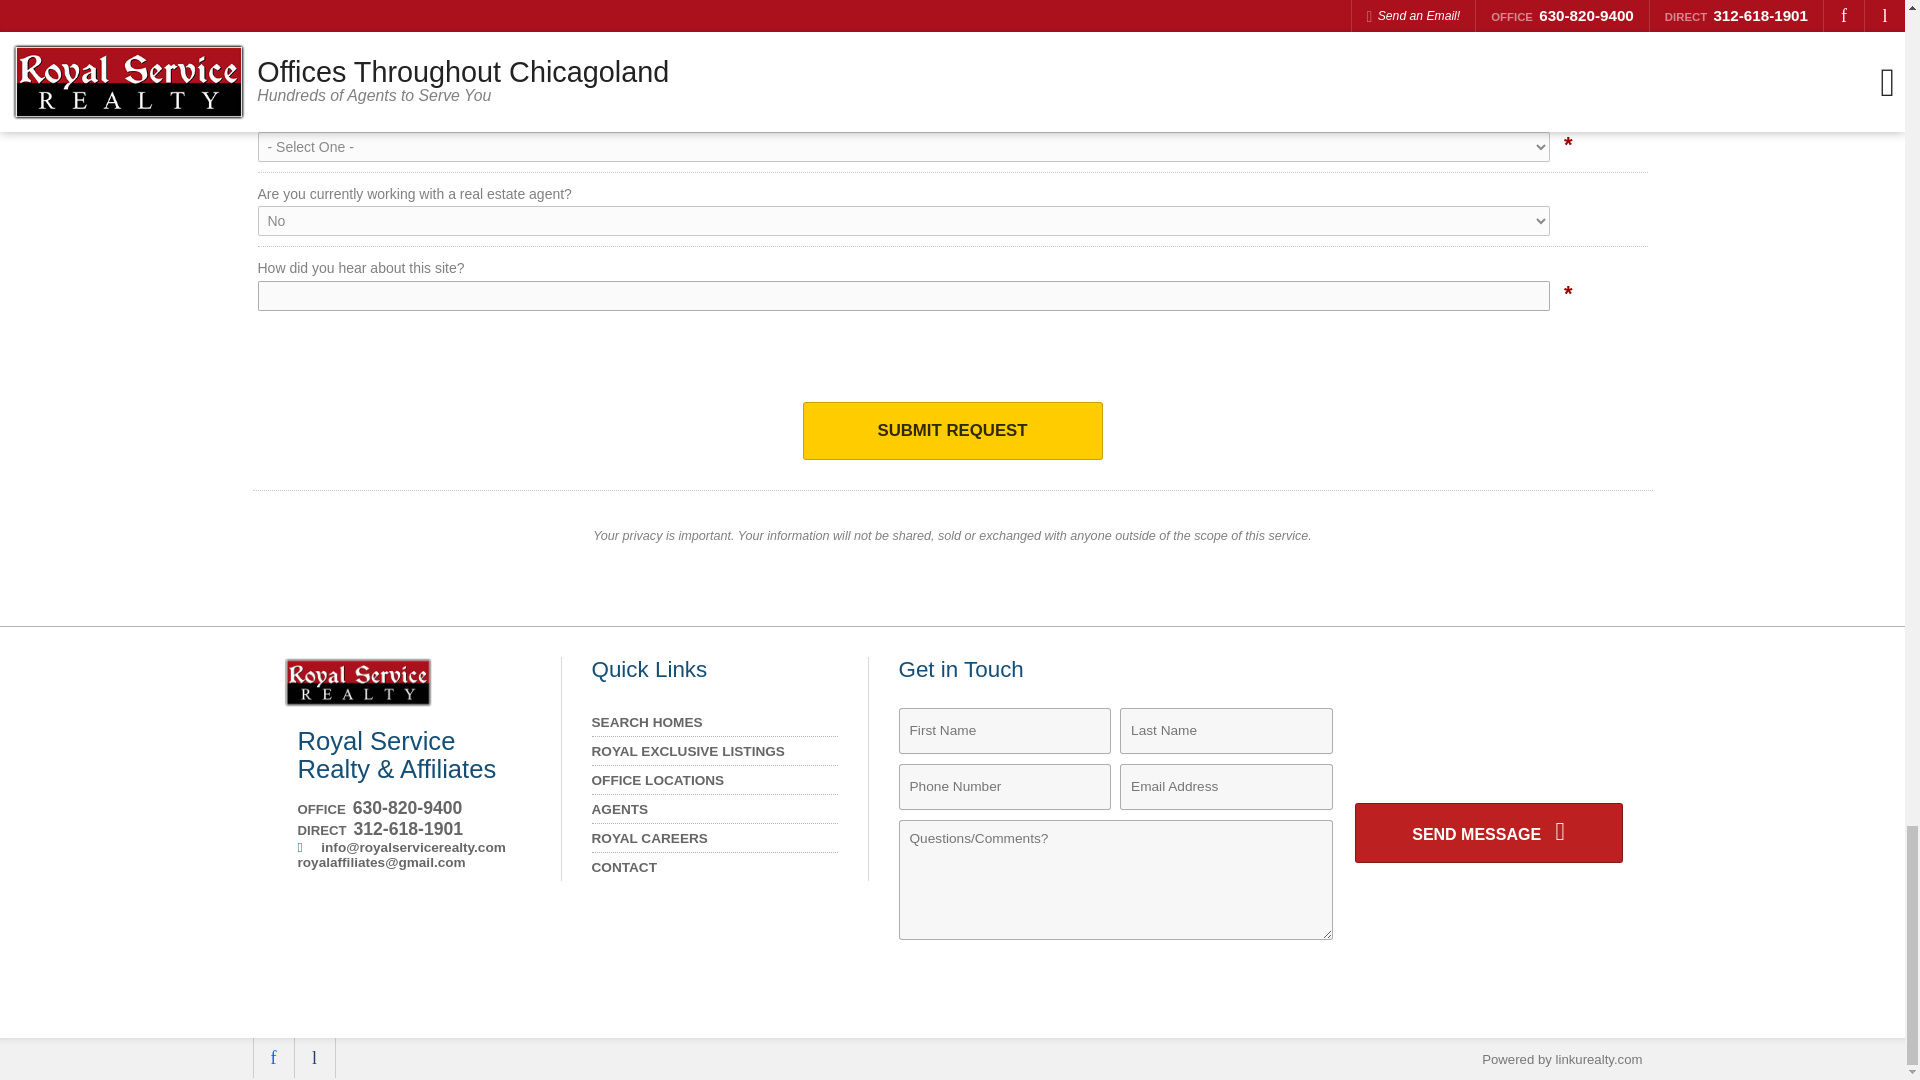 This screenshot has height=1080, width=1920. Describe the element at coordinates (314, 1057) in the screenshot. I see `LinkedIn` at that location.